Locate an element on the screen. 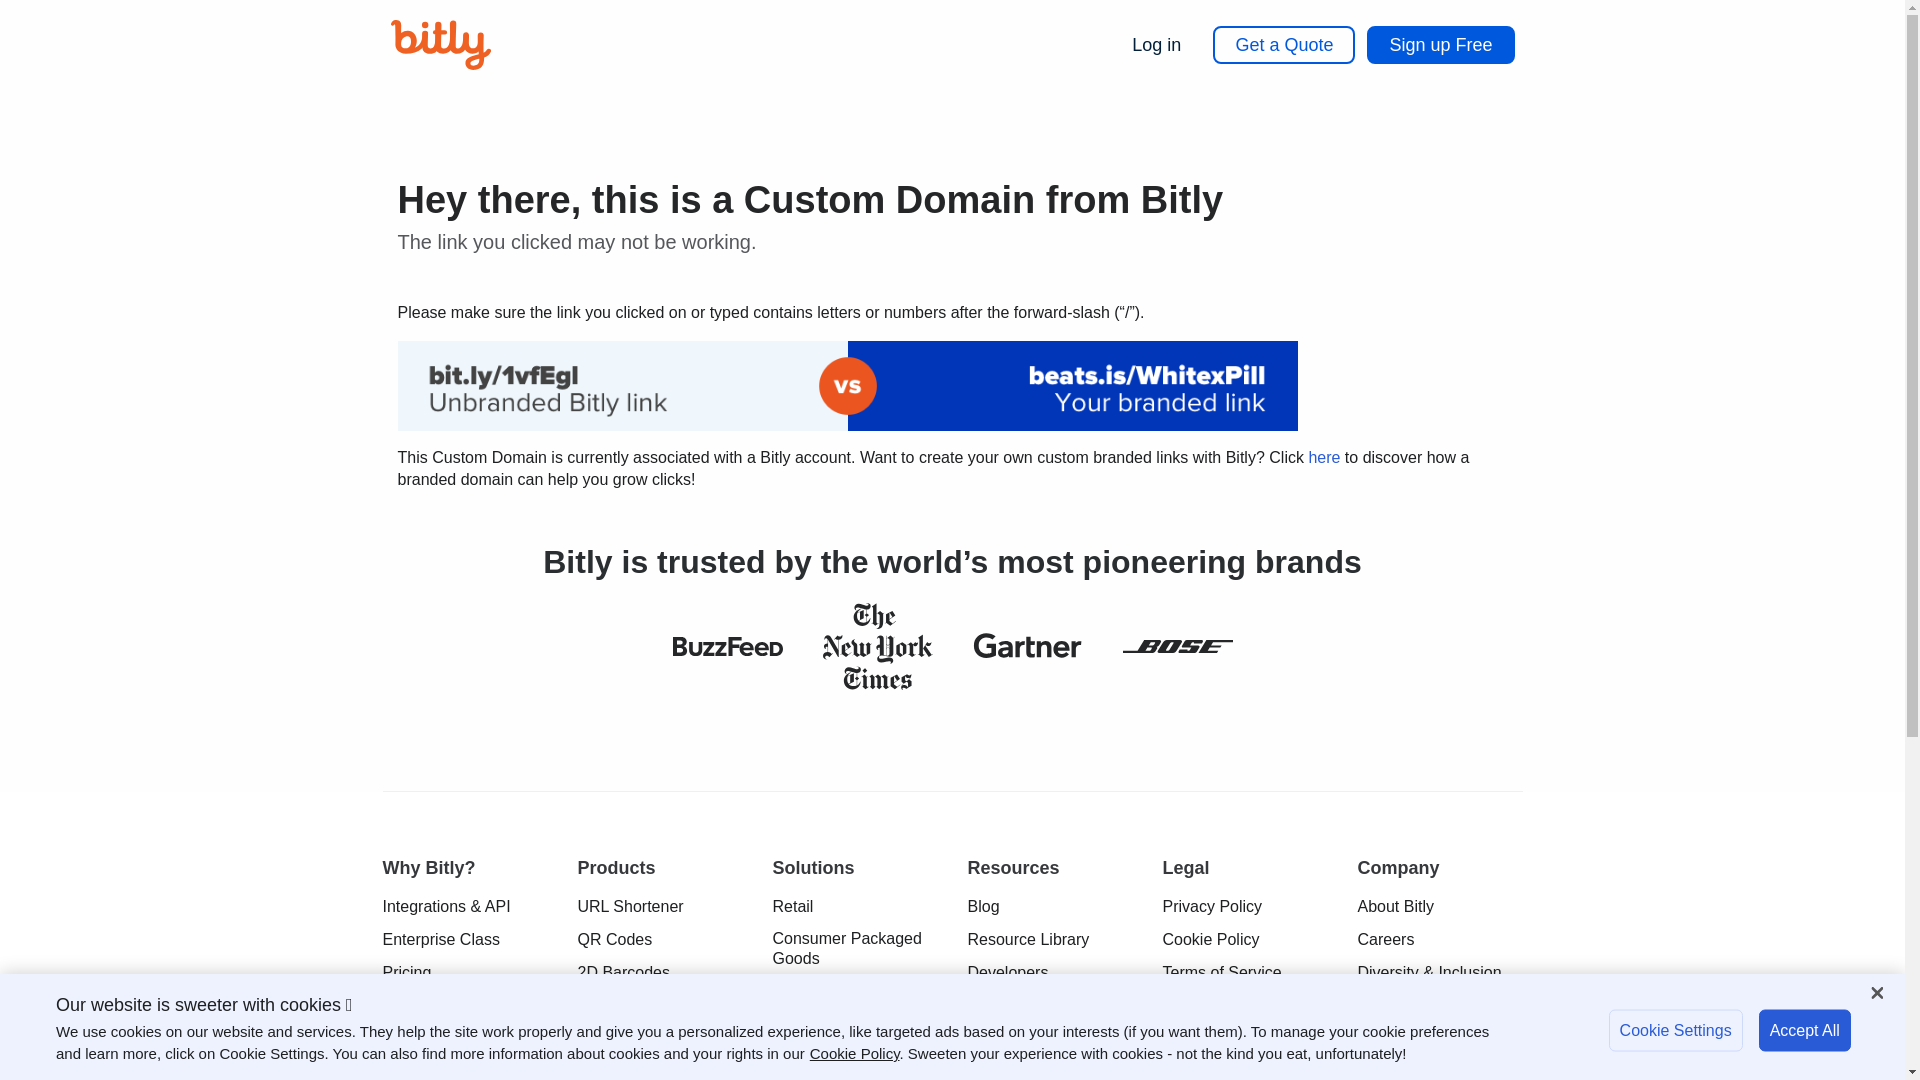 The height and width of the screenshot is (1080, 1920). Log in is located at coordinates (1156, 44).